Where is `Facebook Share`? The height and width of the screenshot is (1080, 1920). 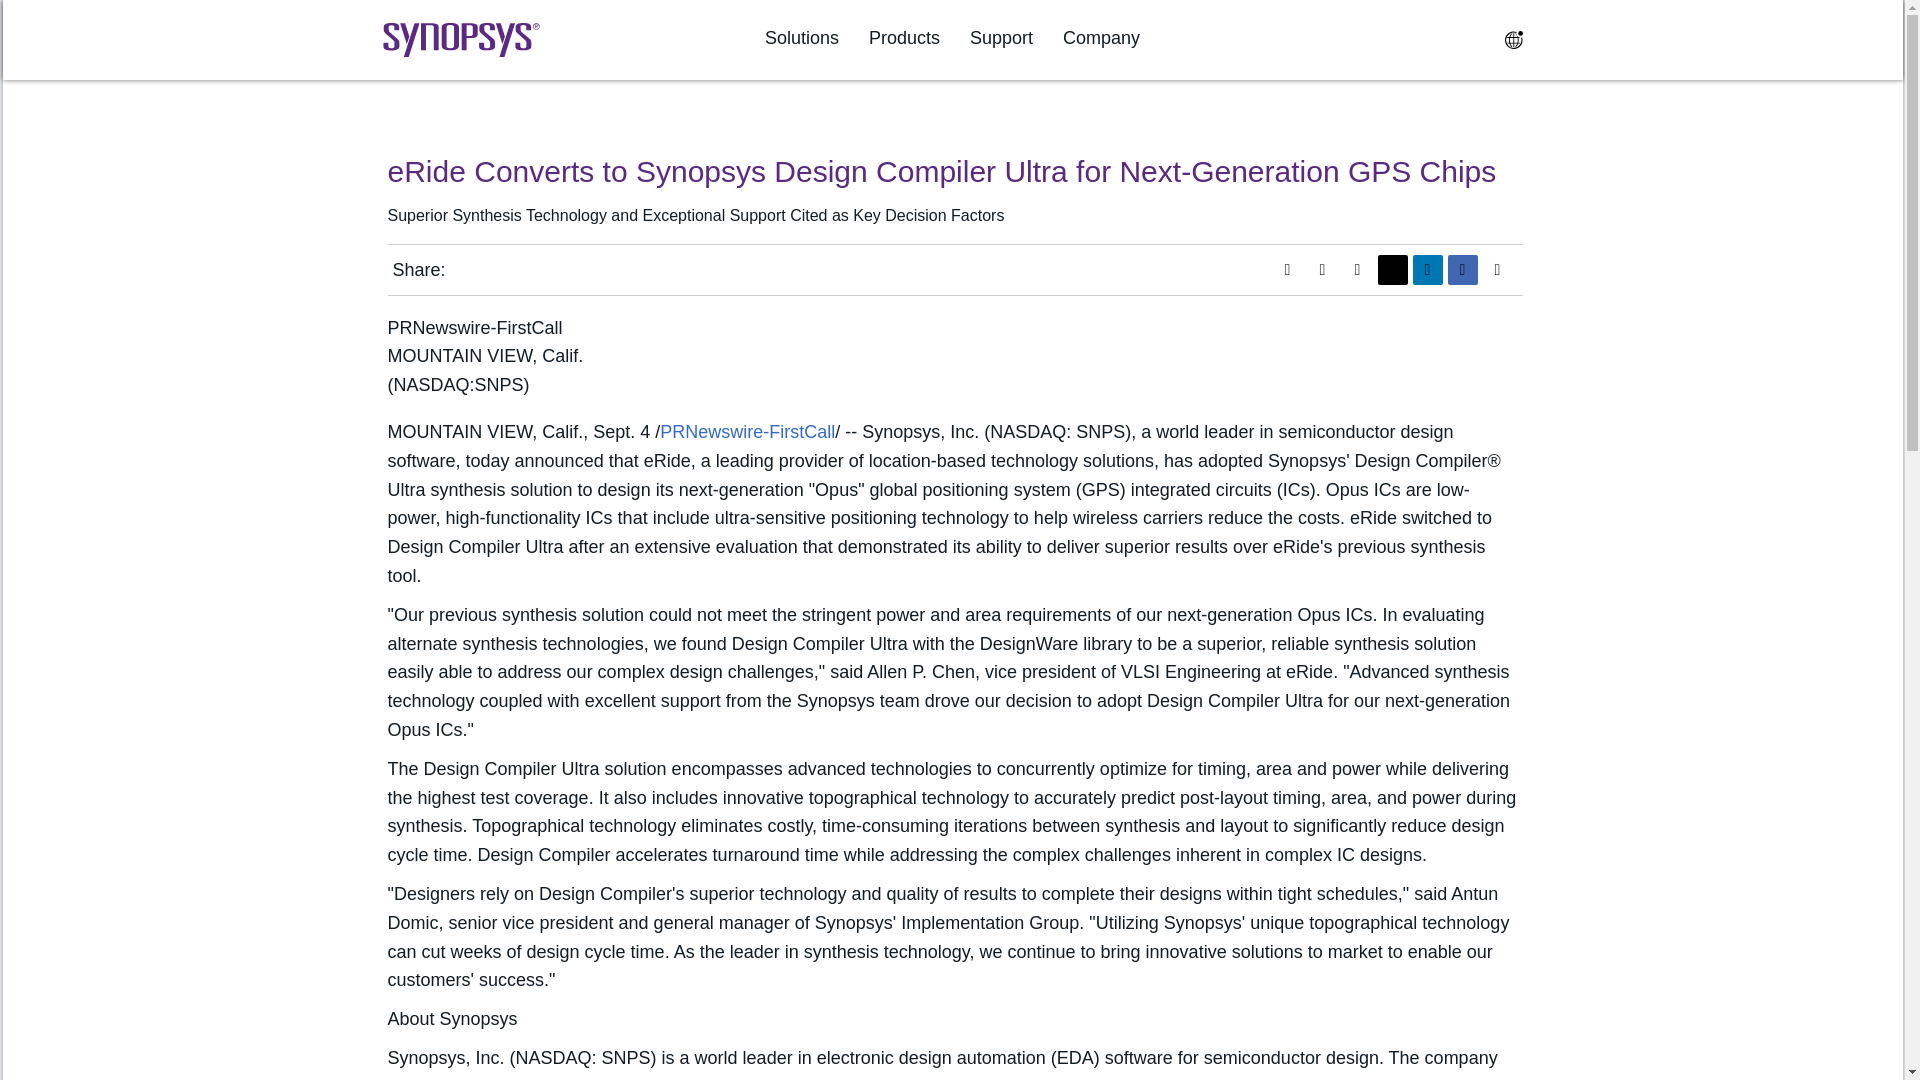 Facebook Share is located at coordinates (1462, 270).